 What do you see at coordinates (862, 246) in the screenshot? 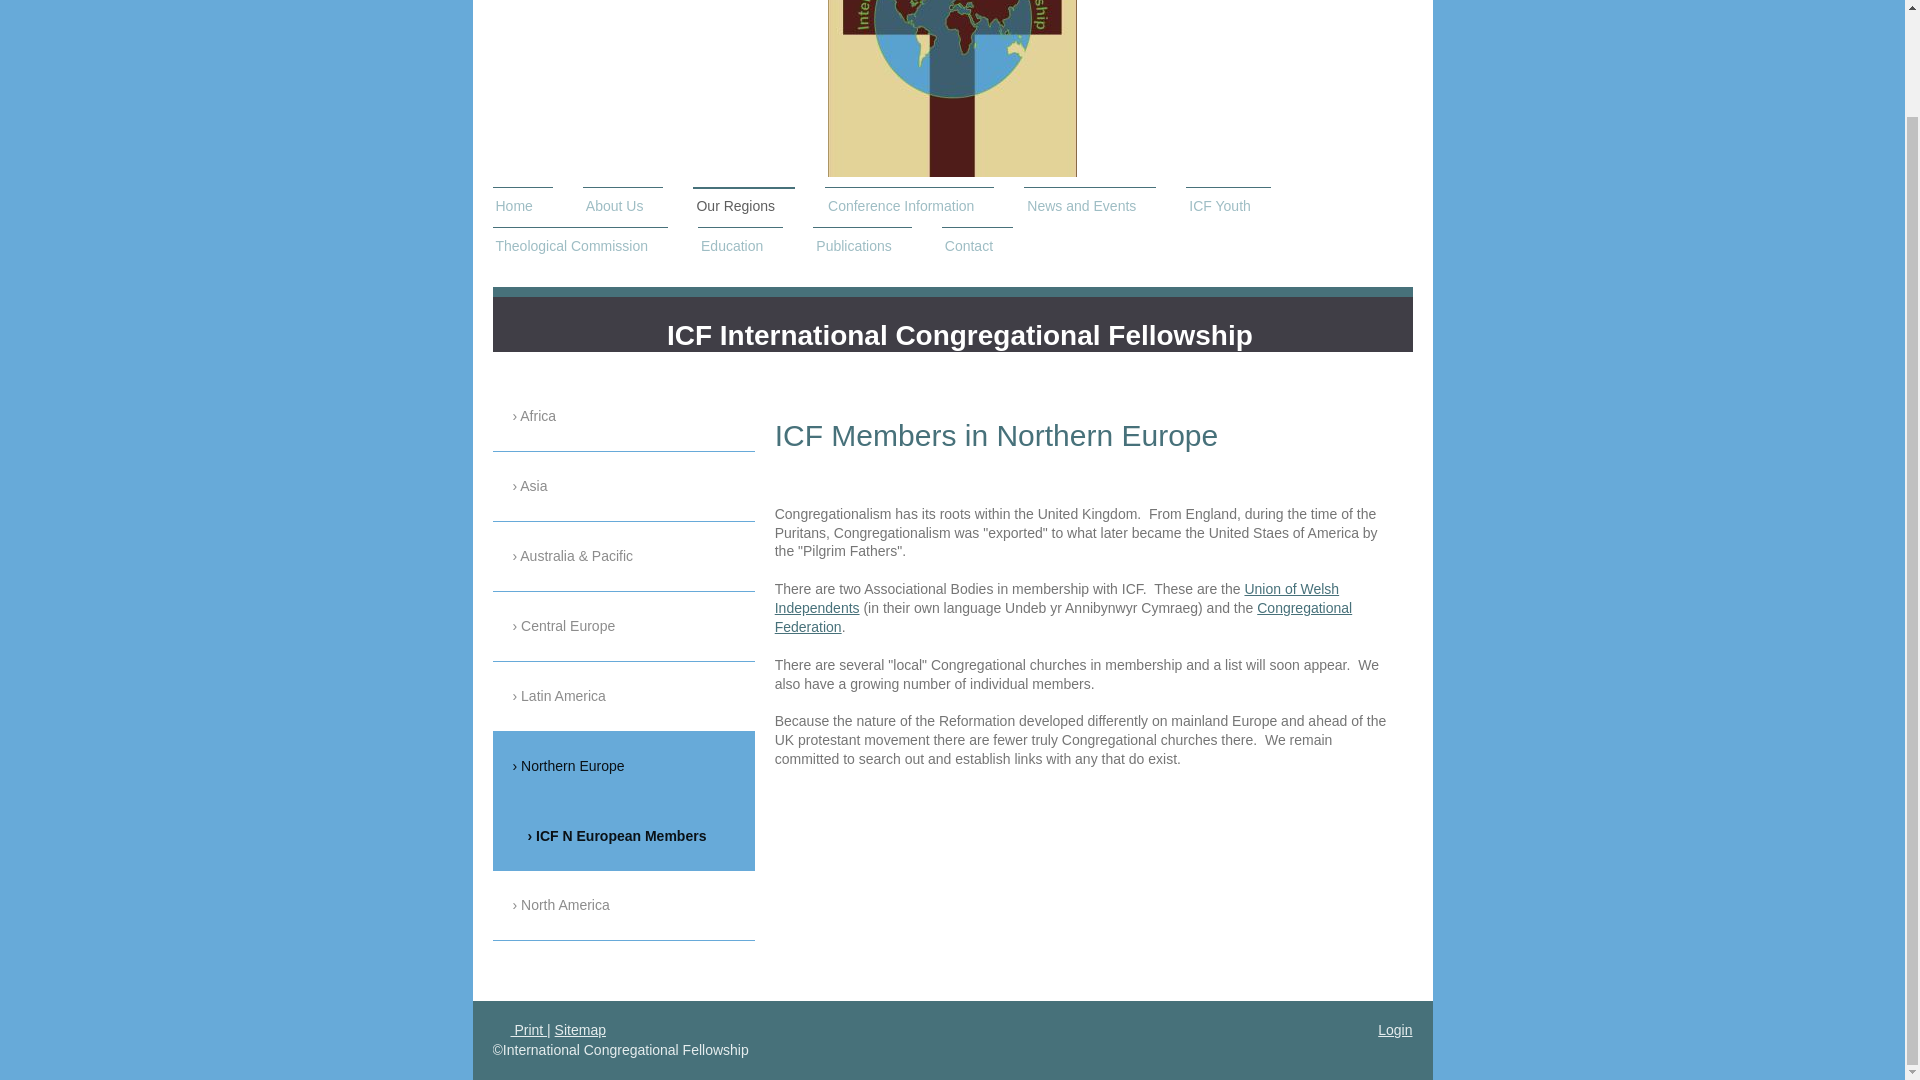
I see `Publications` at bounding box center [862, 246].